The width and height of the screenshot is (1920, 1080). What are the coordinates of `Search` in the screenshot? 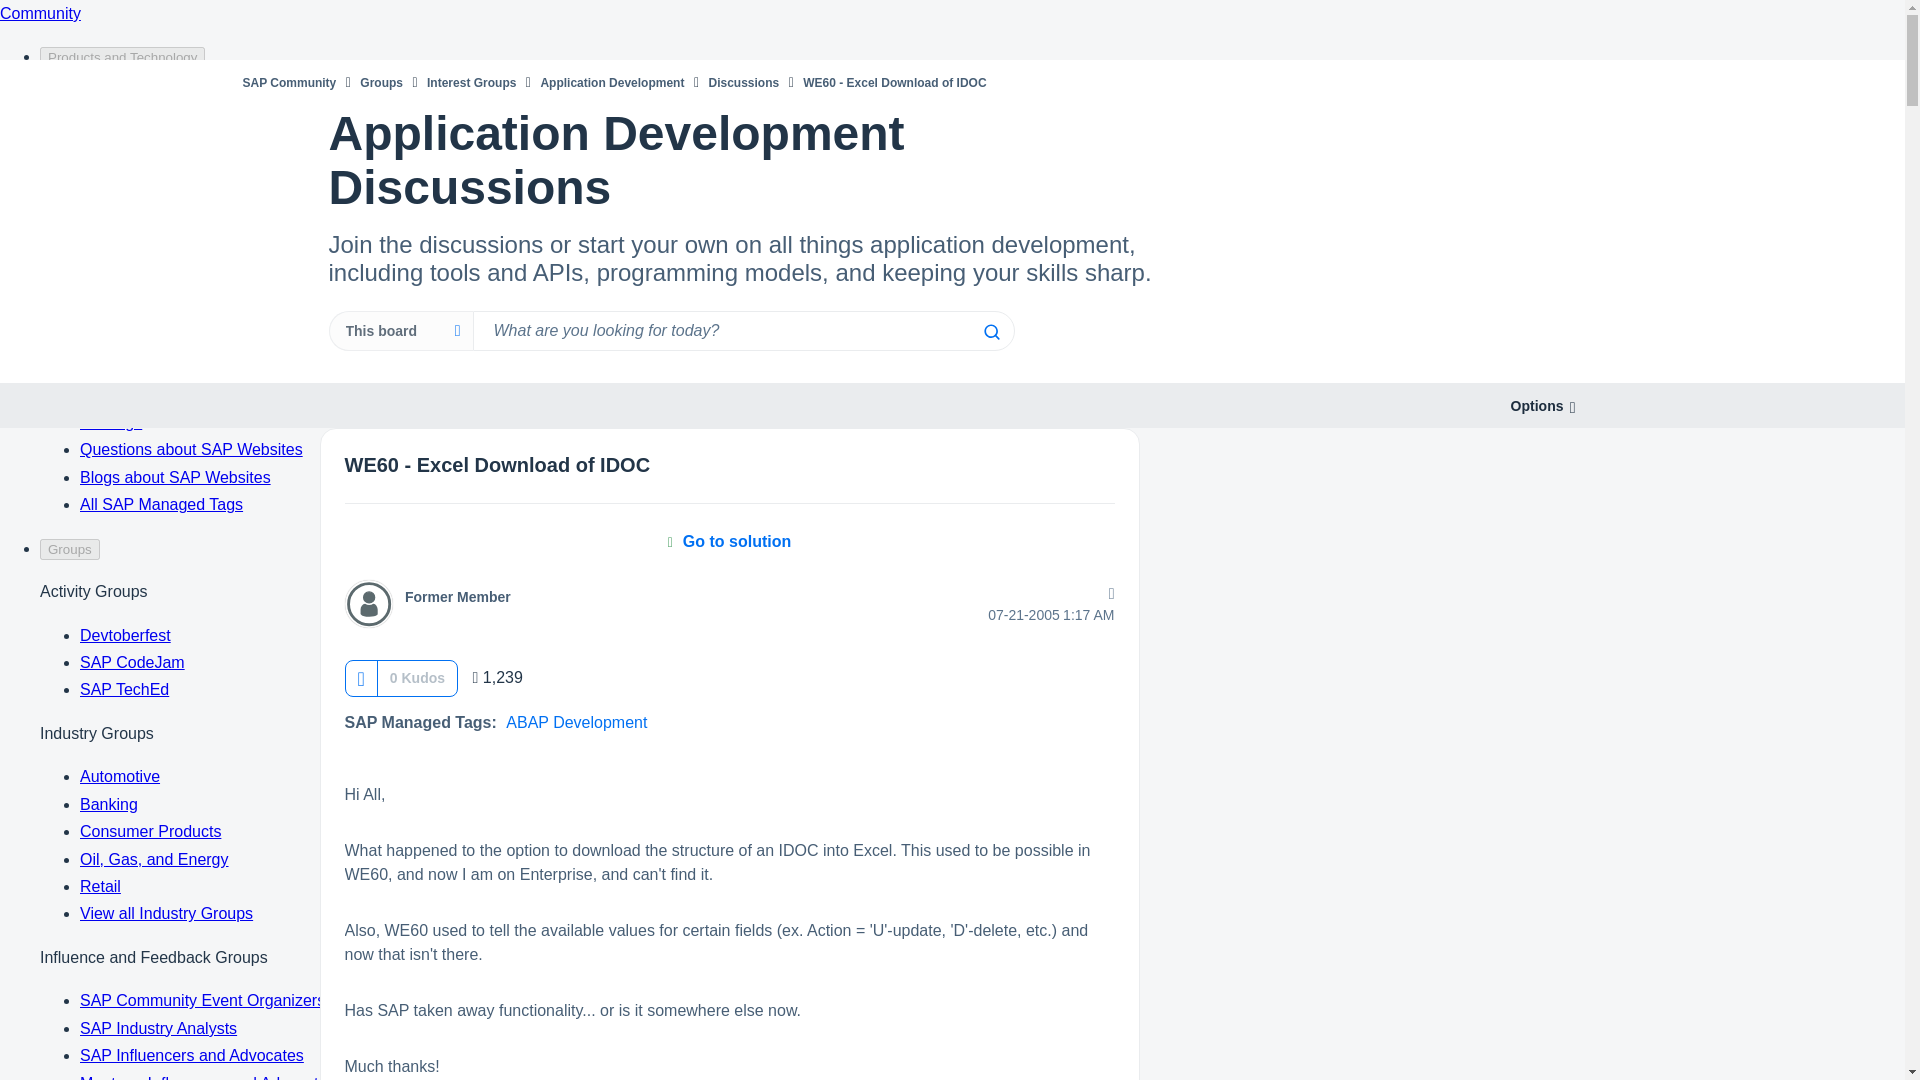 It's located at (990, 332).